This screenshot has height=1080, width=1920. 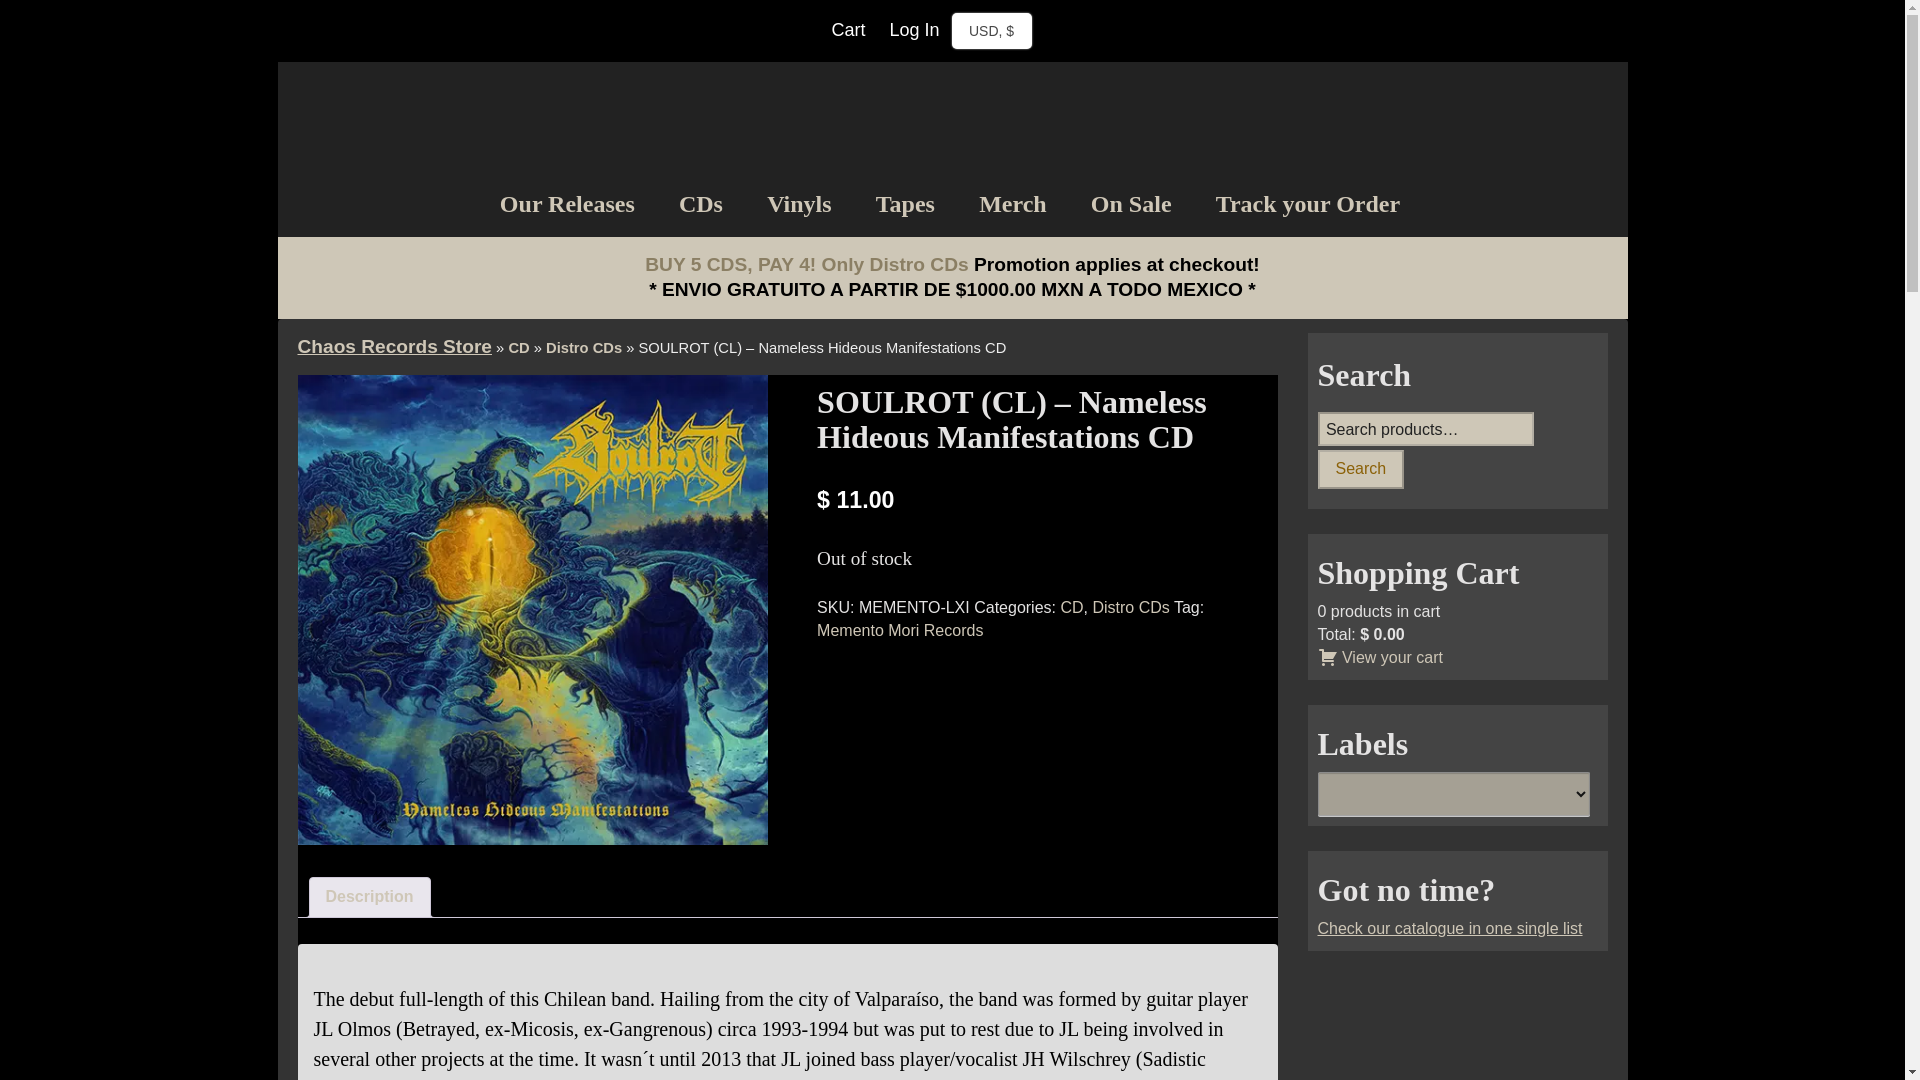 What do you see at coordinates (700, 204) in the screenshot?
I see `CDs` at bounding box center [700, 204].